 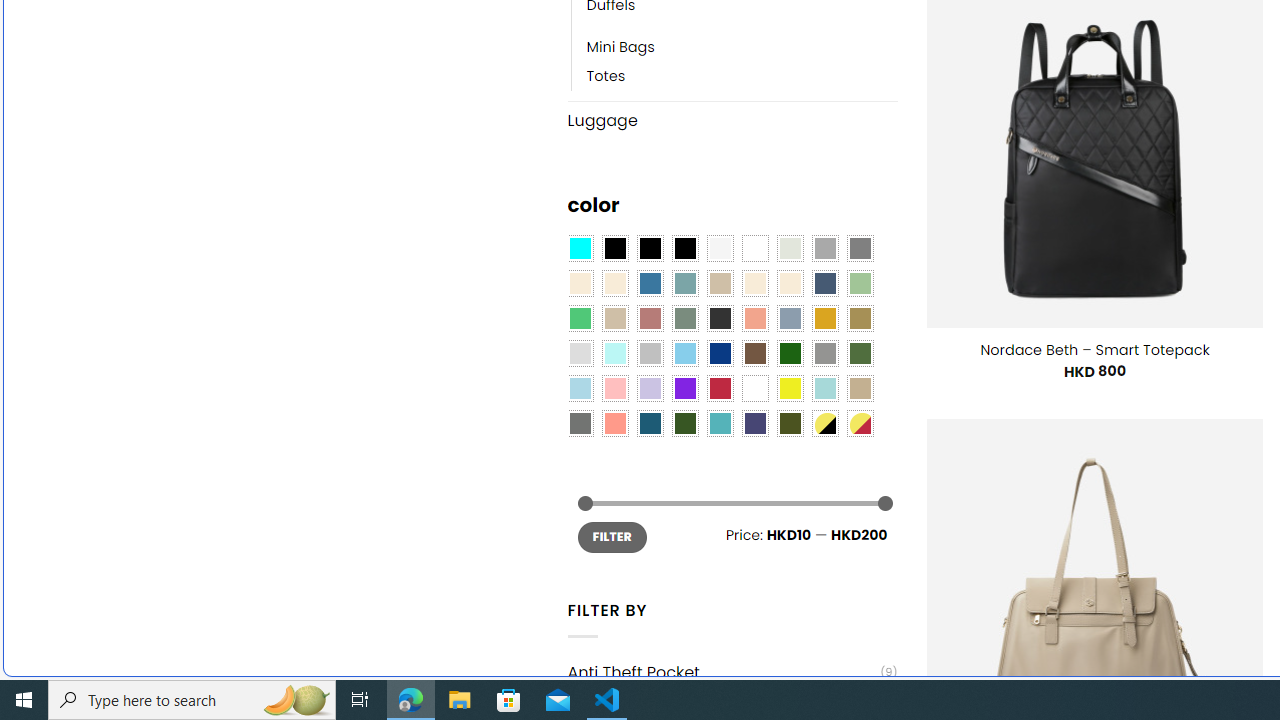 What do you see at coordinates (732, 672) in the screenshot?
I see `Anti Theft Pocket(9)` at bounding box center [732, 672].